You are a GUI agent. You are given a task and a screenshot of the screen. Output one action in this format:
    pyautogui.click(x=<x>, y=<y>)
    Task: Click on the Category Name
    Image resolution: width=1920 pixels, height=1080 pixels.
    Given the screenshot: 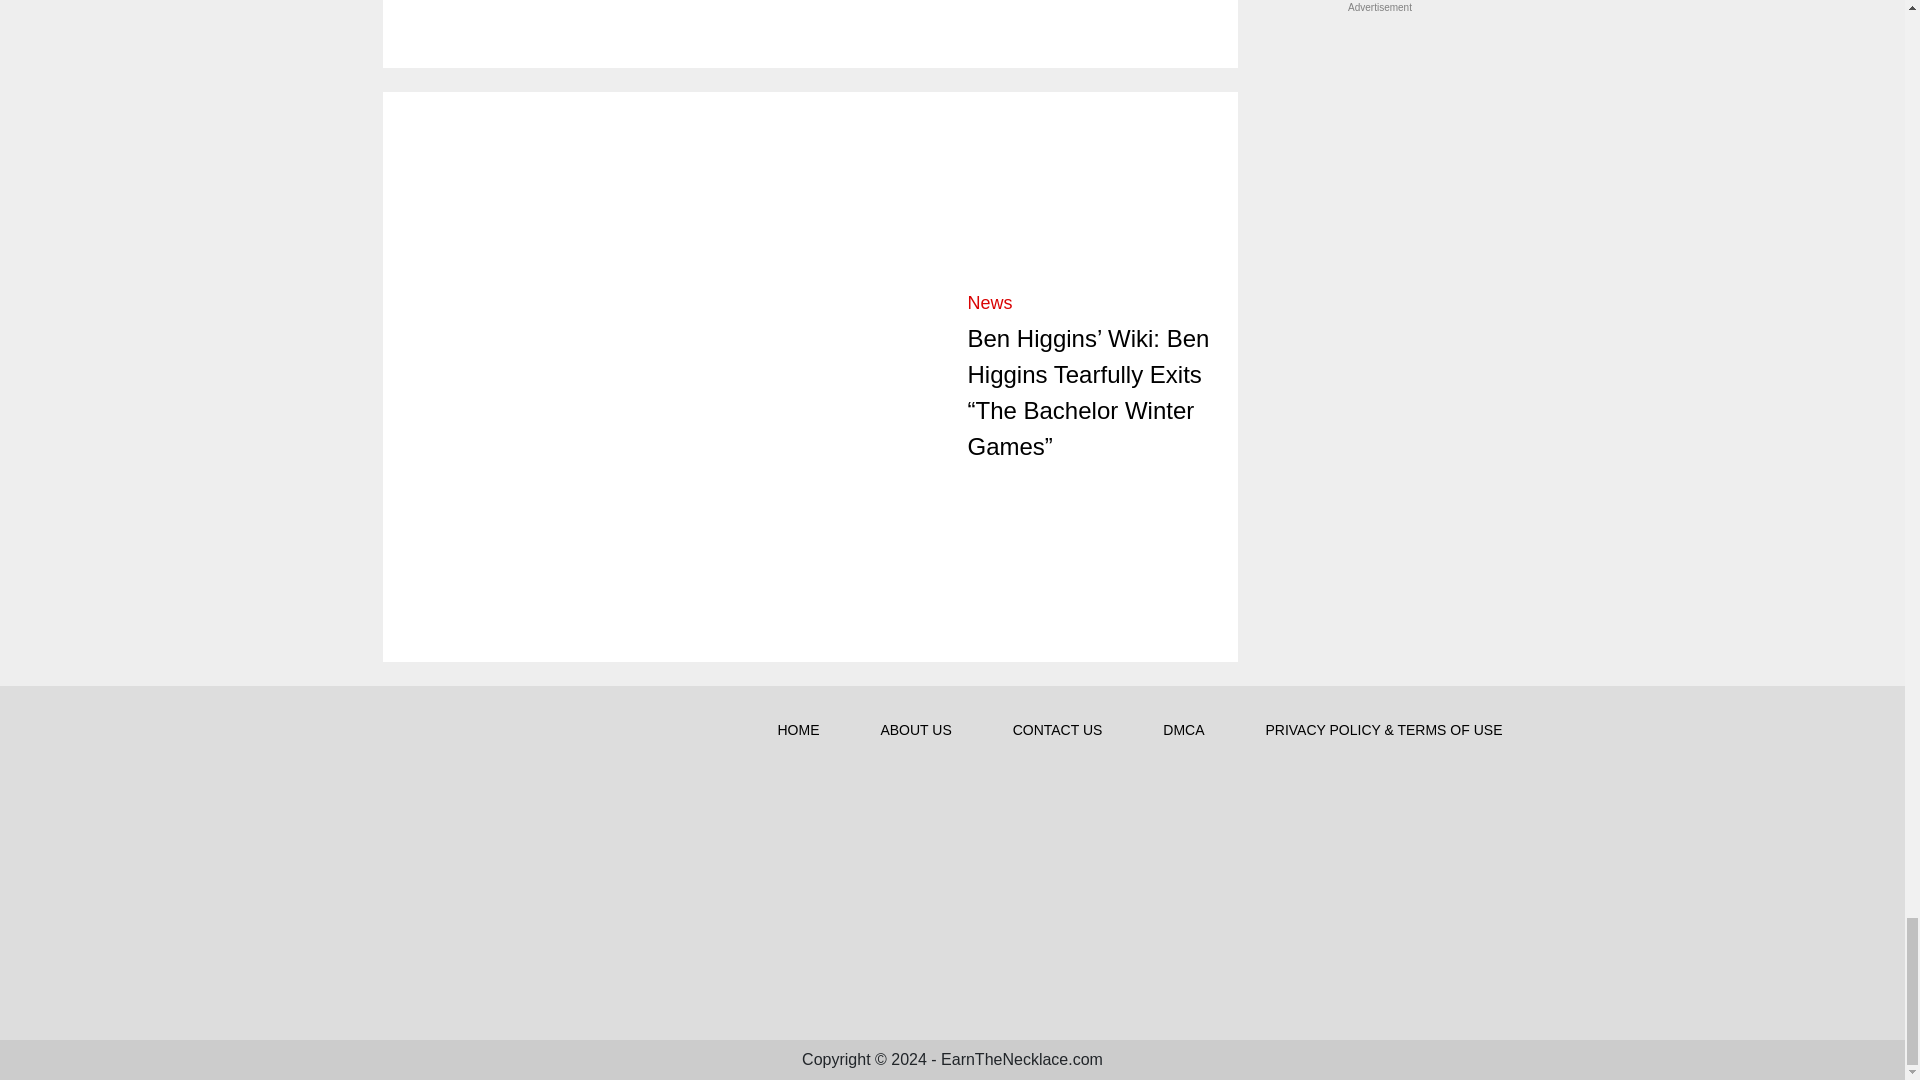 What is the action you would take?
    pyautogui.click(x=990, y=302)
    